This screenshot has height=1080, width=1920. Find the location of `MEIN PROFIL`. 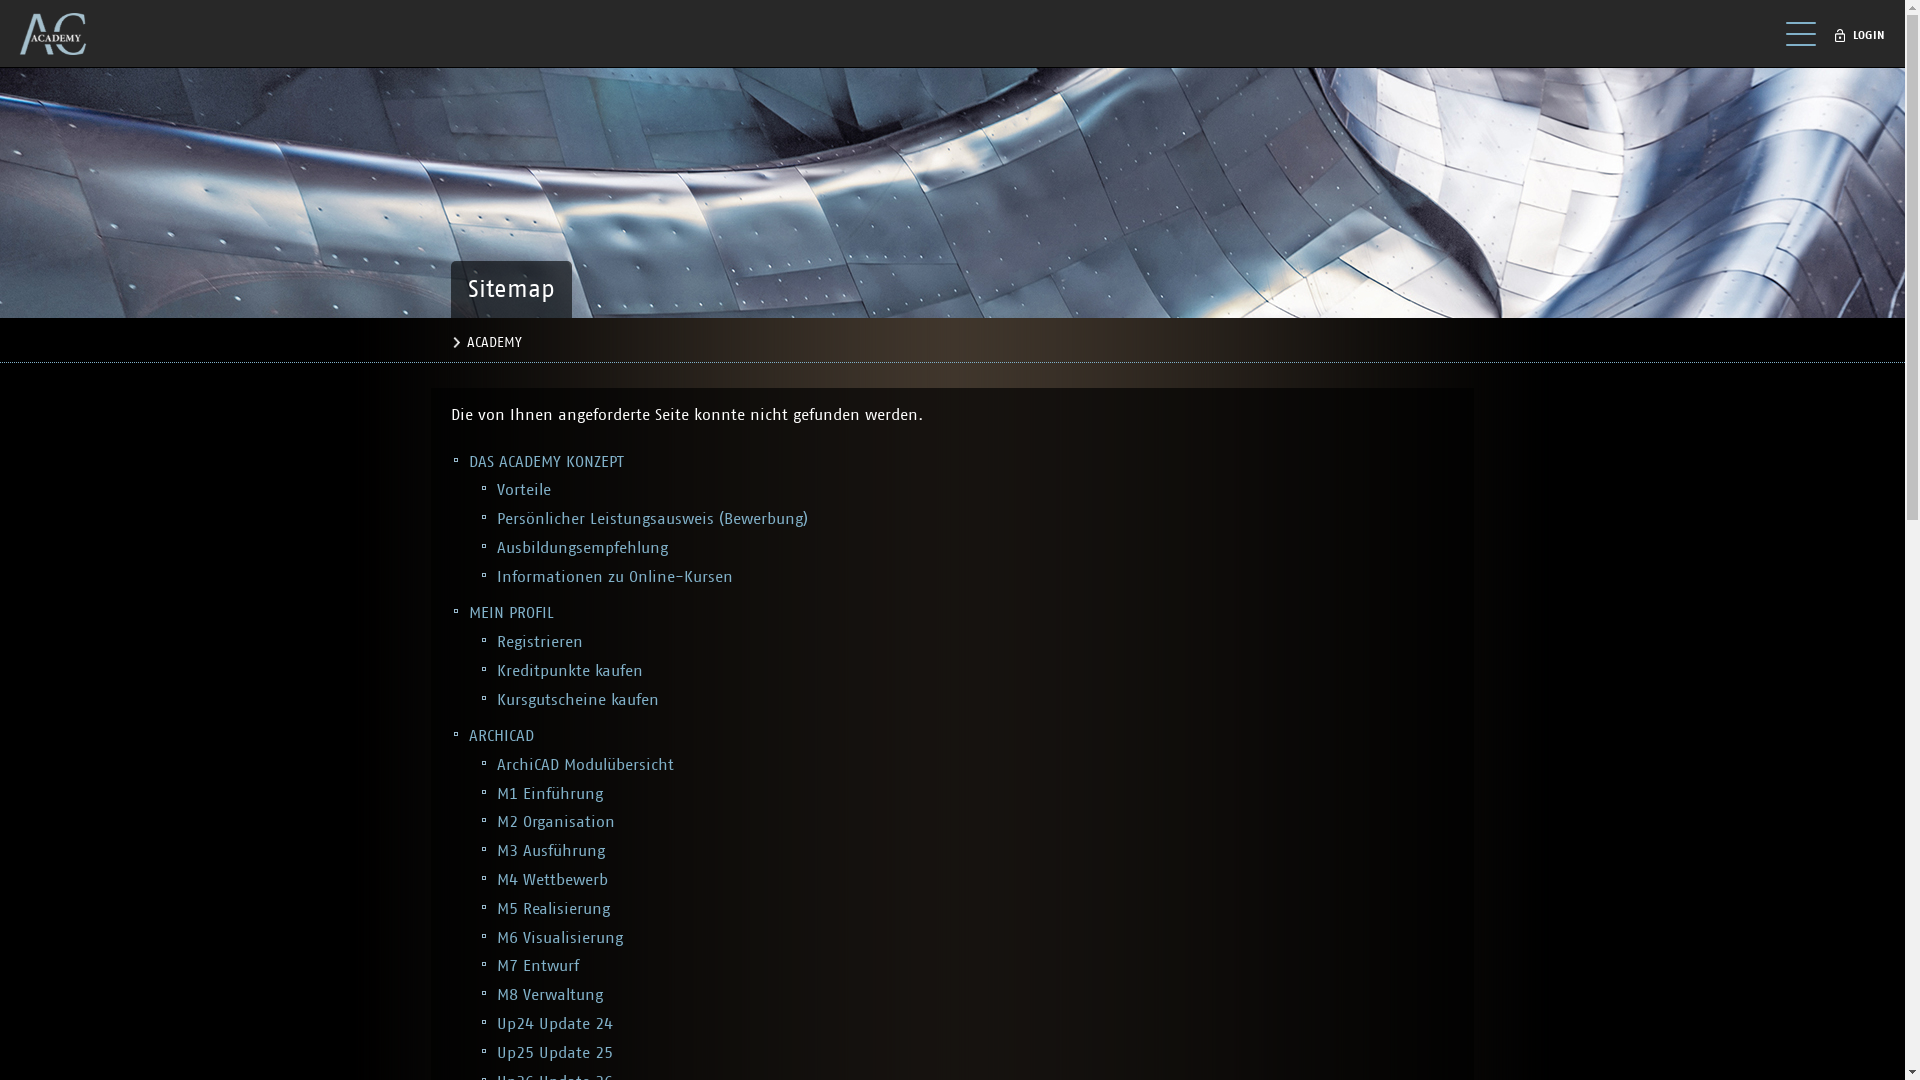

MEIN PROFIL is located at coordinates (512, 613).